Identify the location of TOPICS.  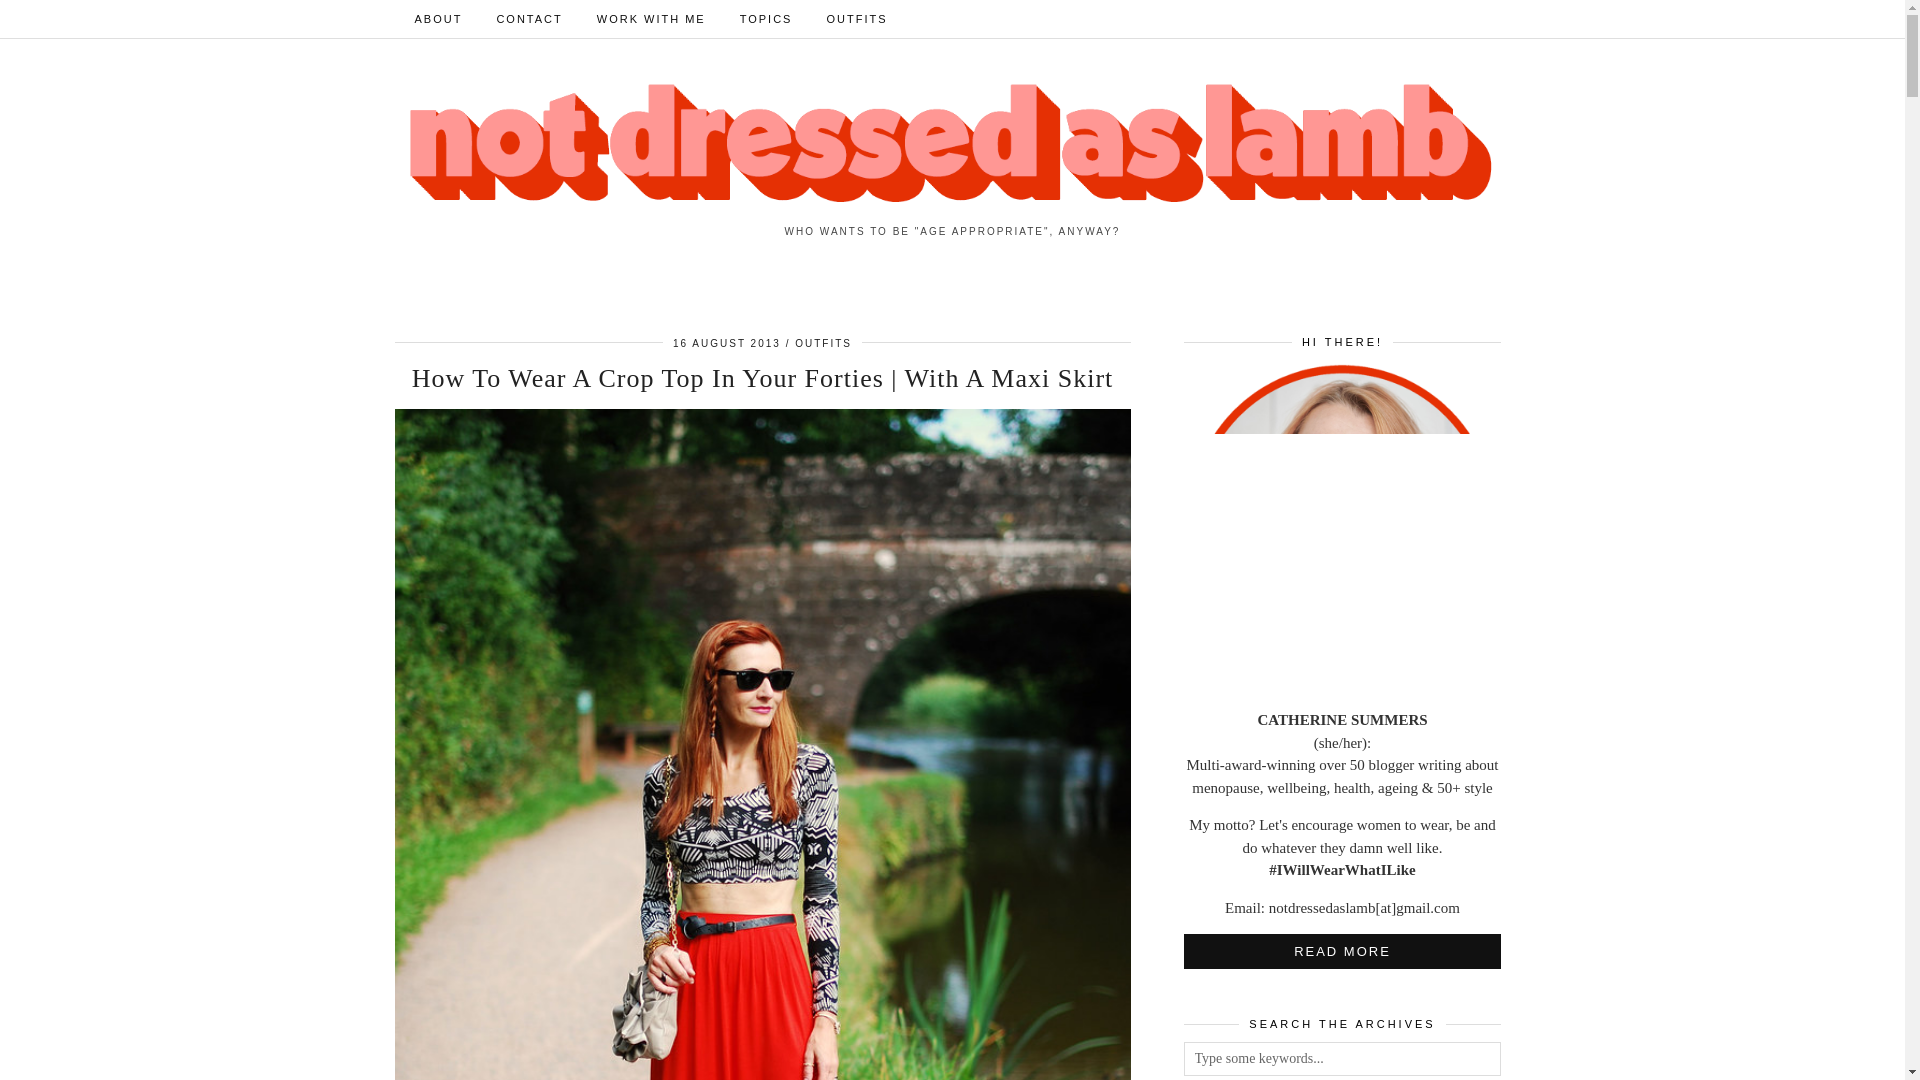
(766, 18).